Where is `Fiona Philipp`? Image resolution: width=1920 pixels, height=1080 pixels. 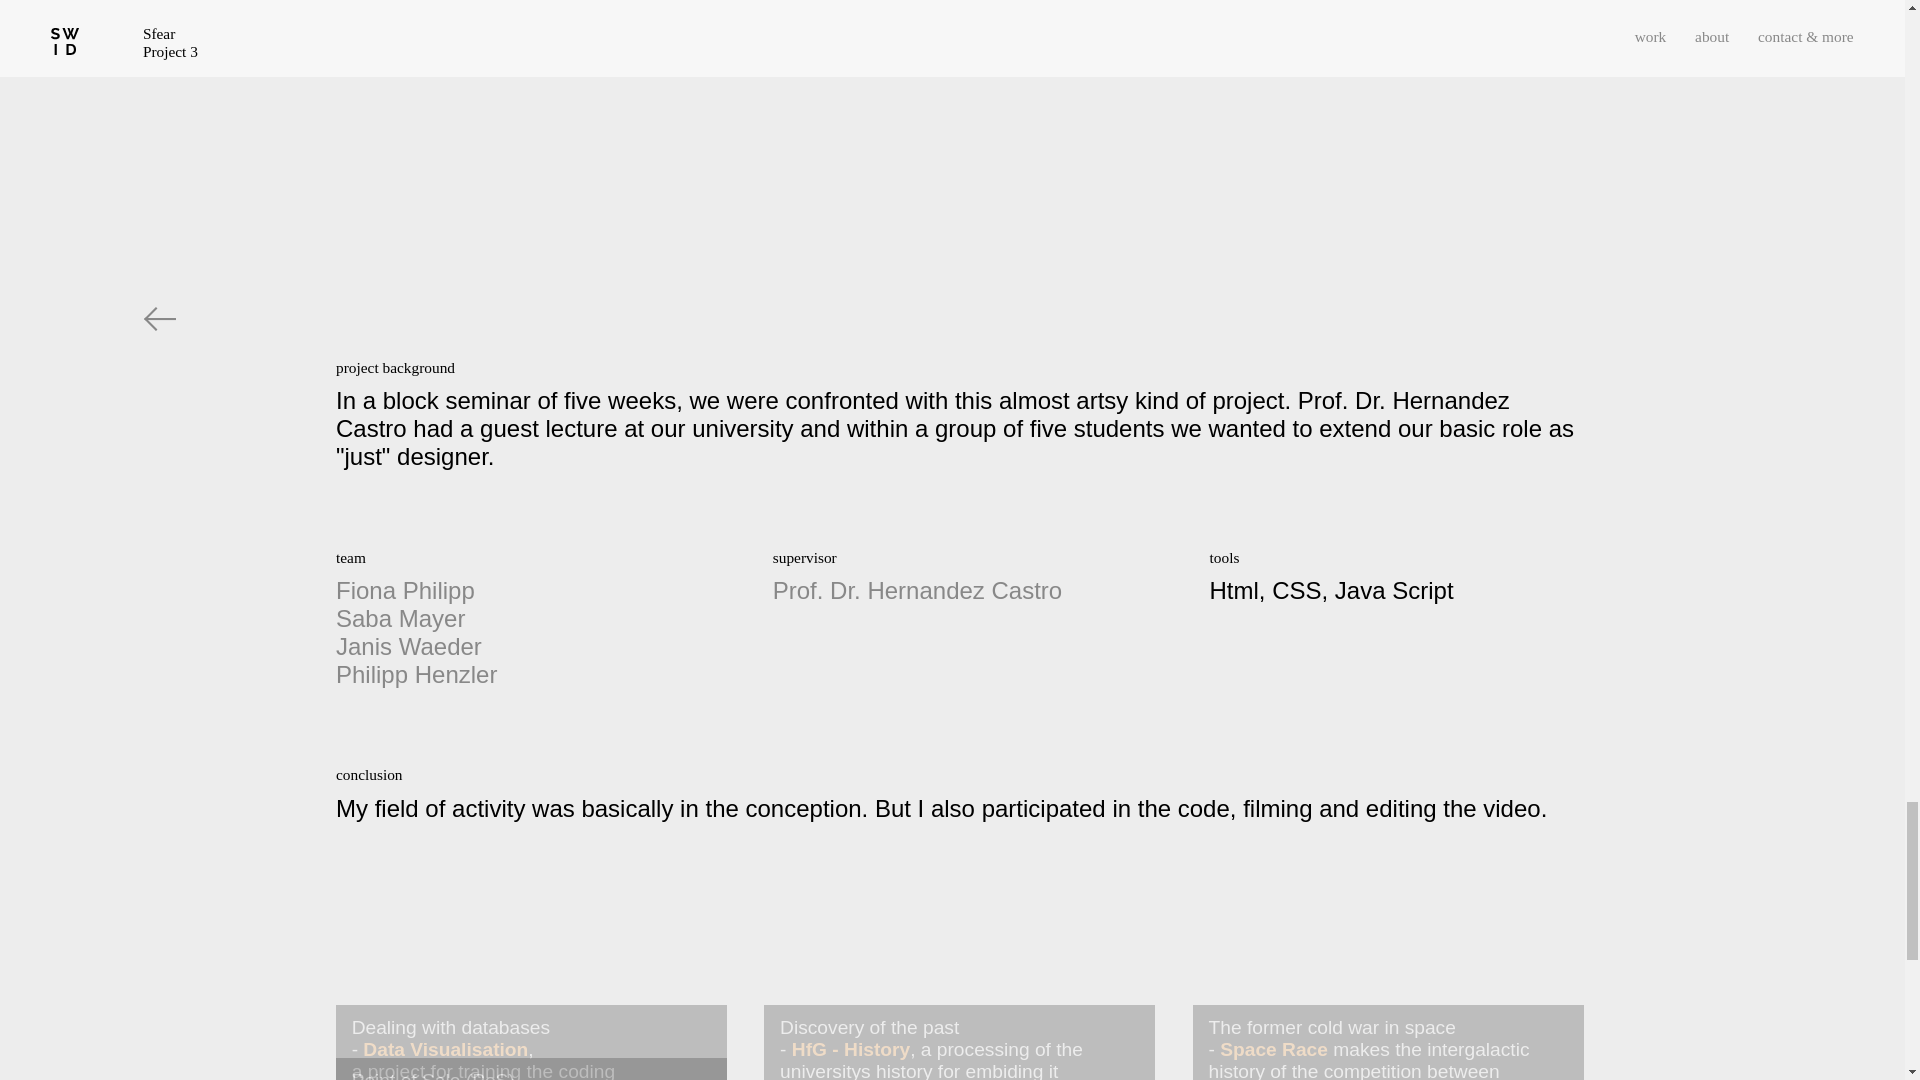 Fiona Philipp is located at coordinates (405, 590).